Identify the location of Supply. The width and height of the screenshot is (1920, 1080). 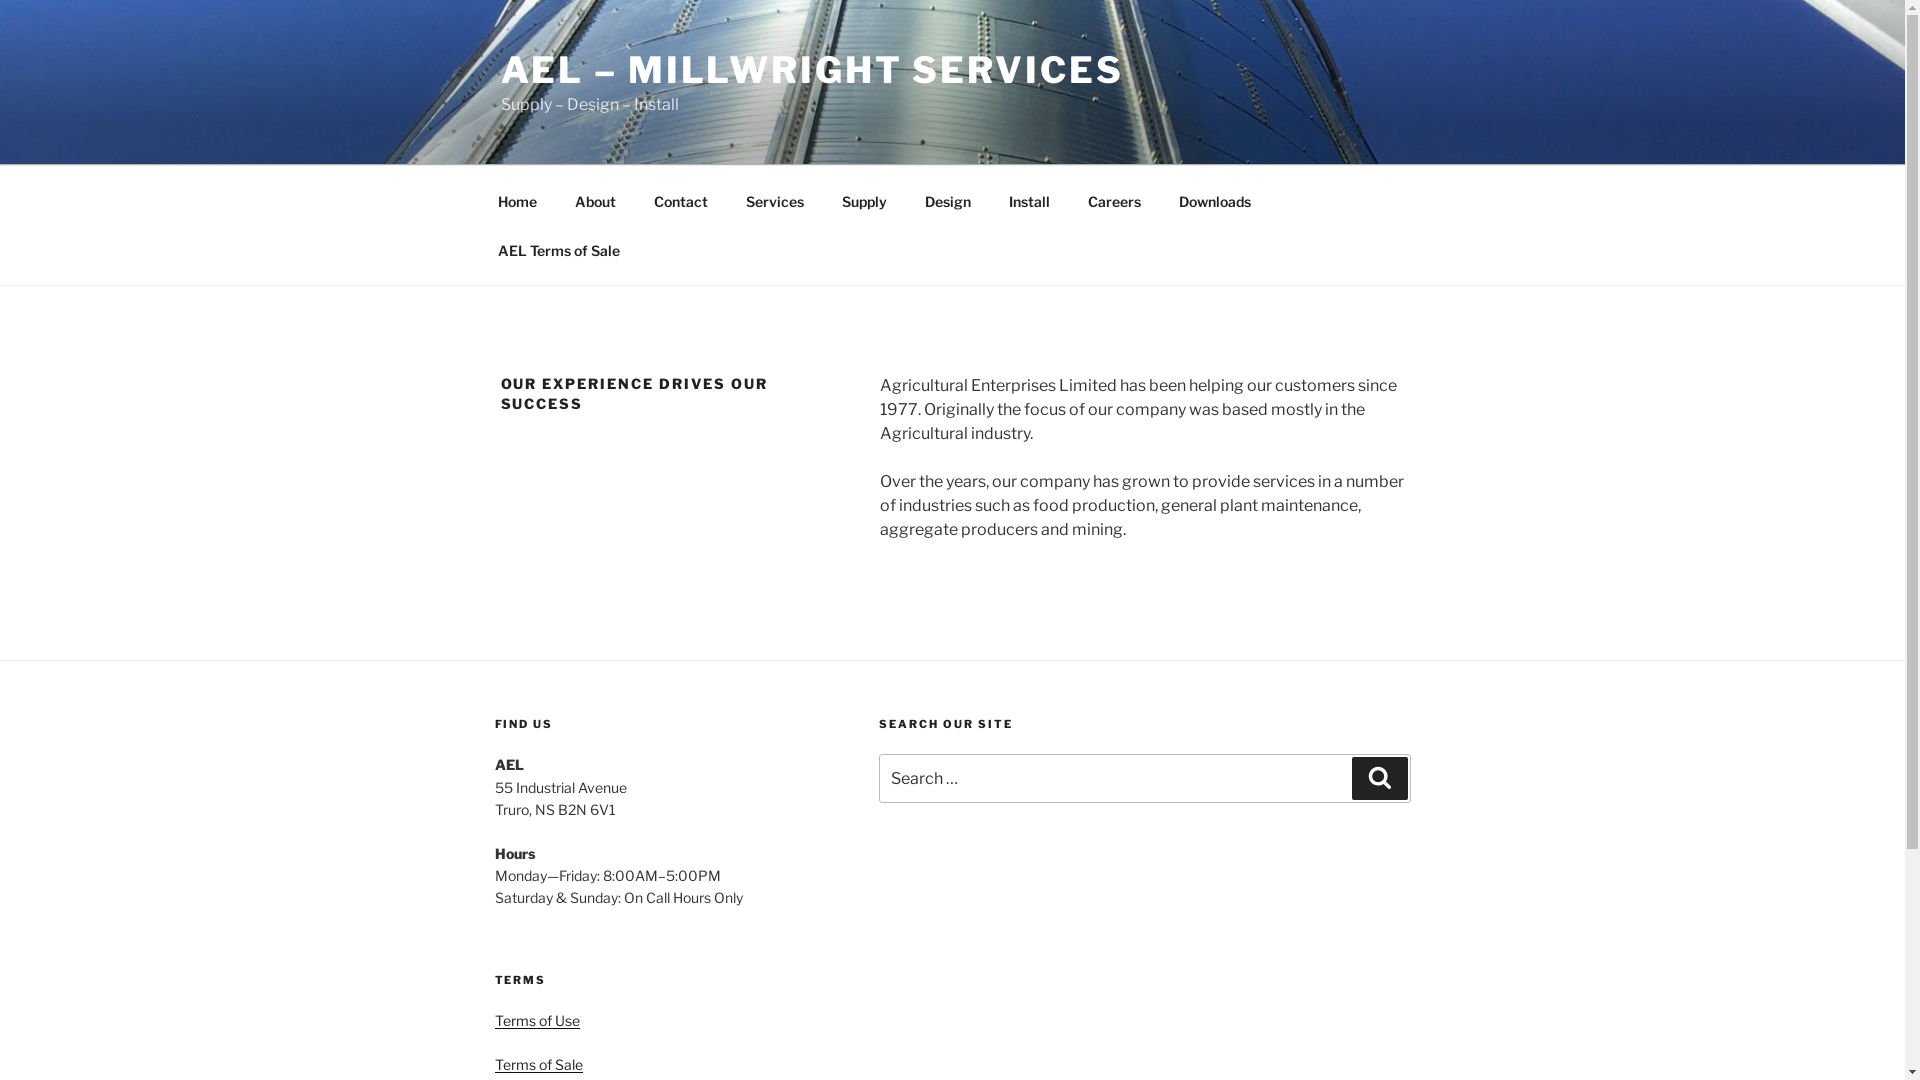
(864, 200).